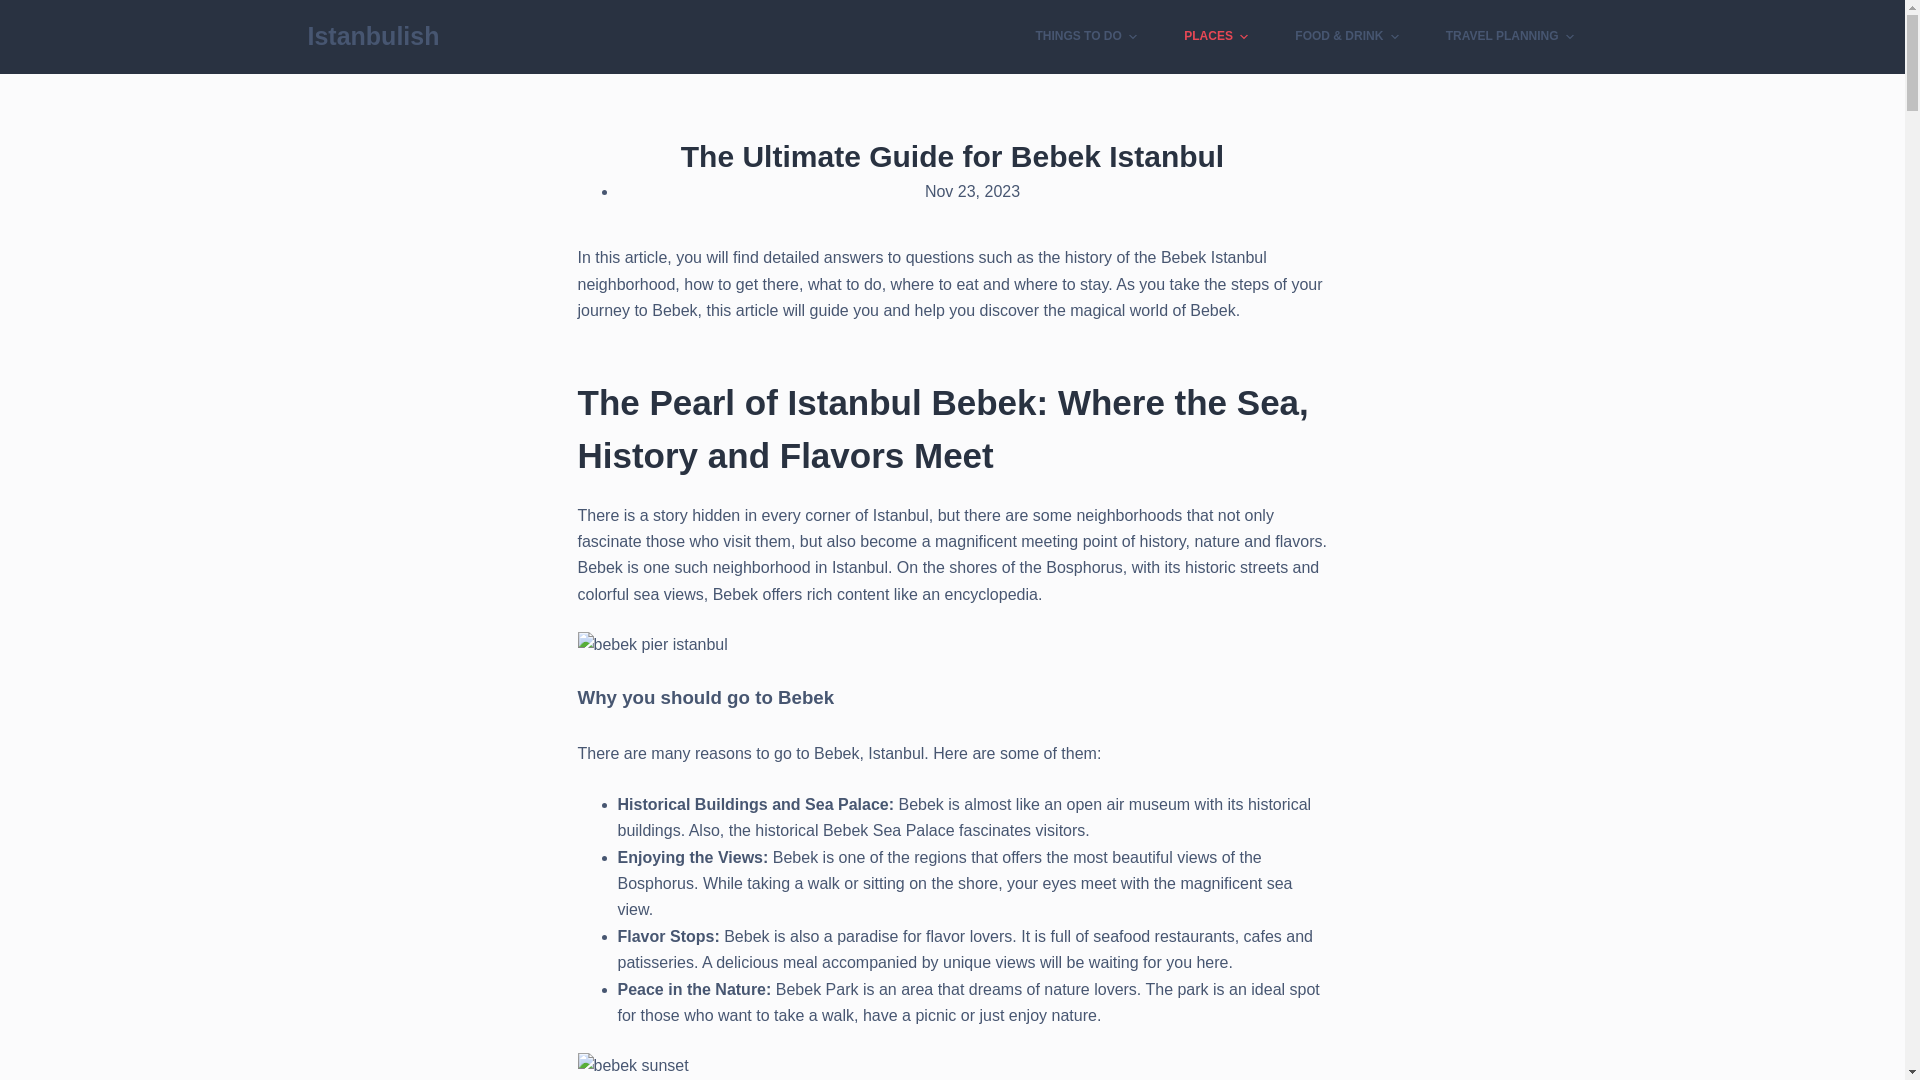 This screenshot has height=1080, width=1920. What do you see at coordinates (20, 10) in the screenshot?
I see `Skip to content` at bounding box center [20, 10].